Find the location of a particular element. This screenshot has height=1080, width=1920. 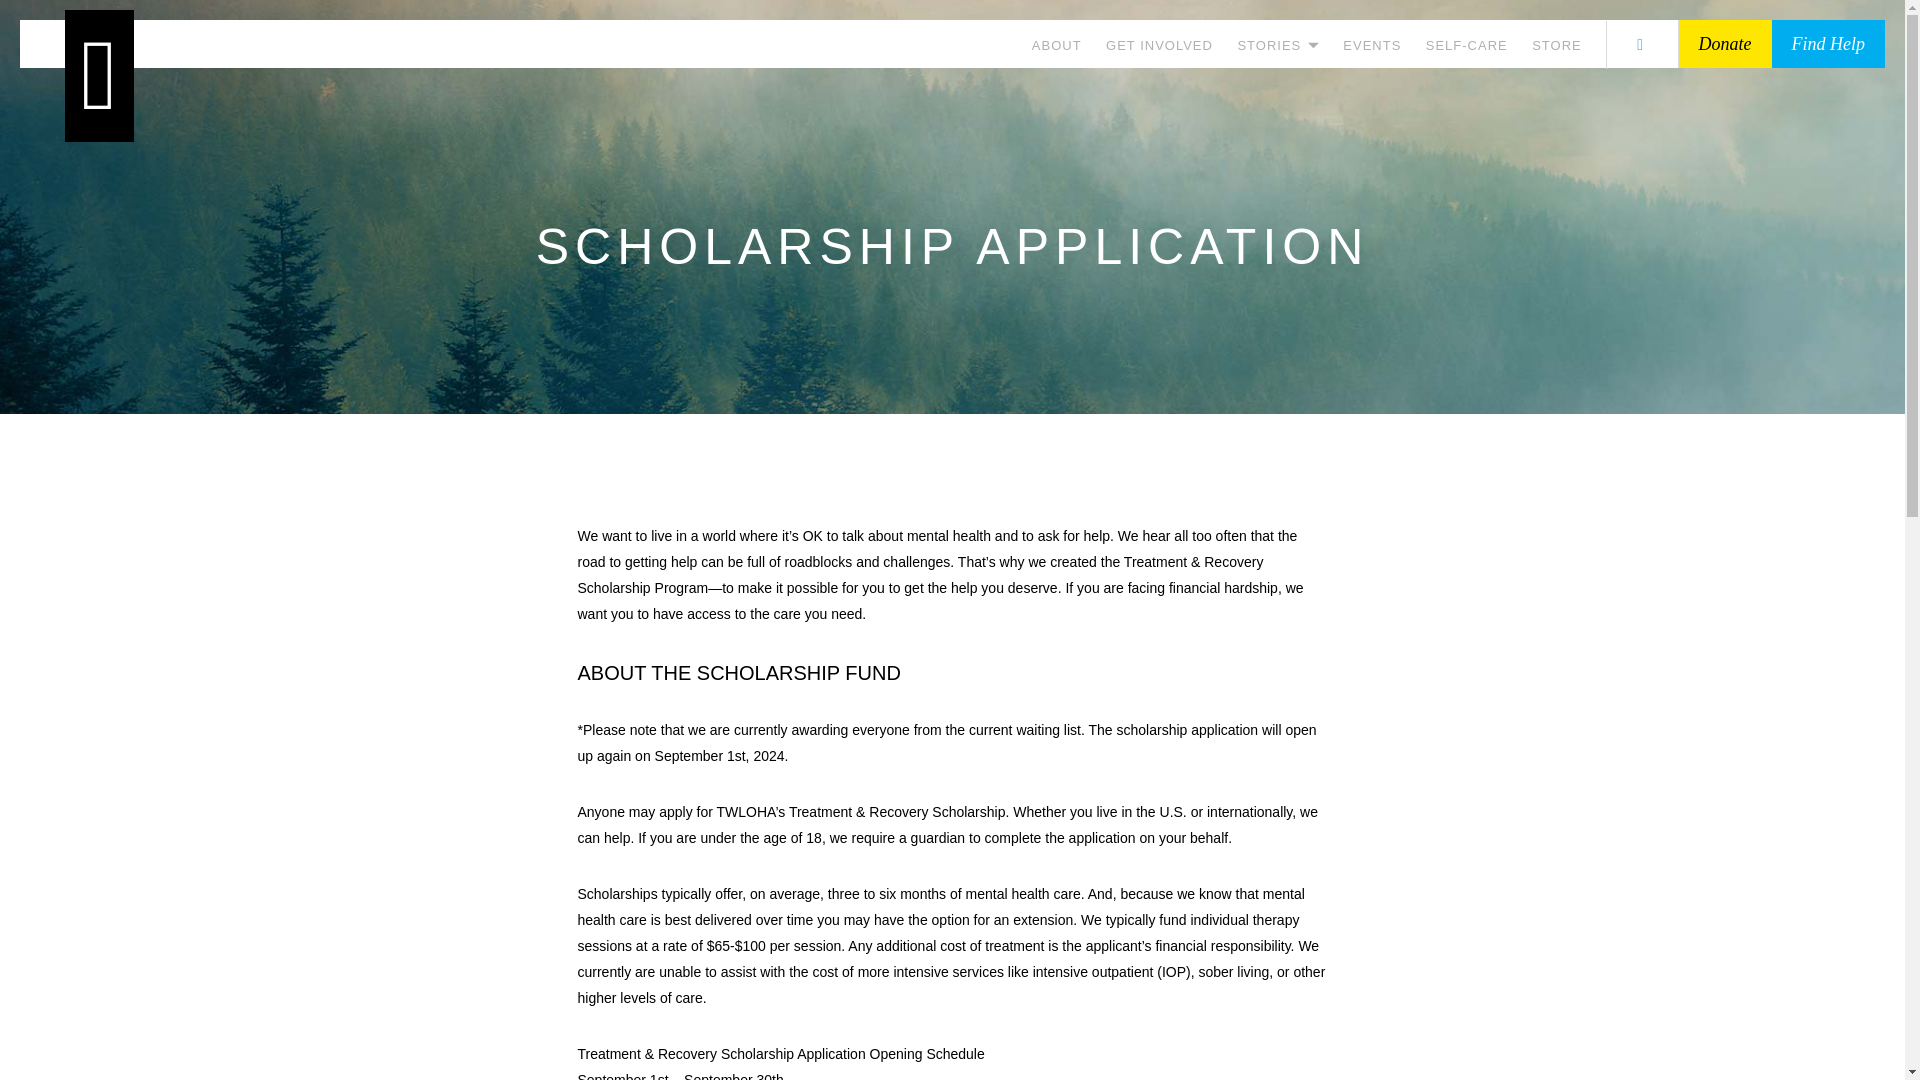

Find Help is located at coordinates (1828, 44).